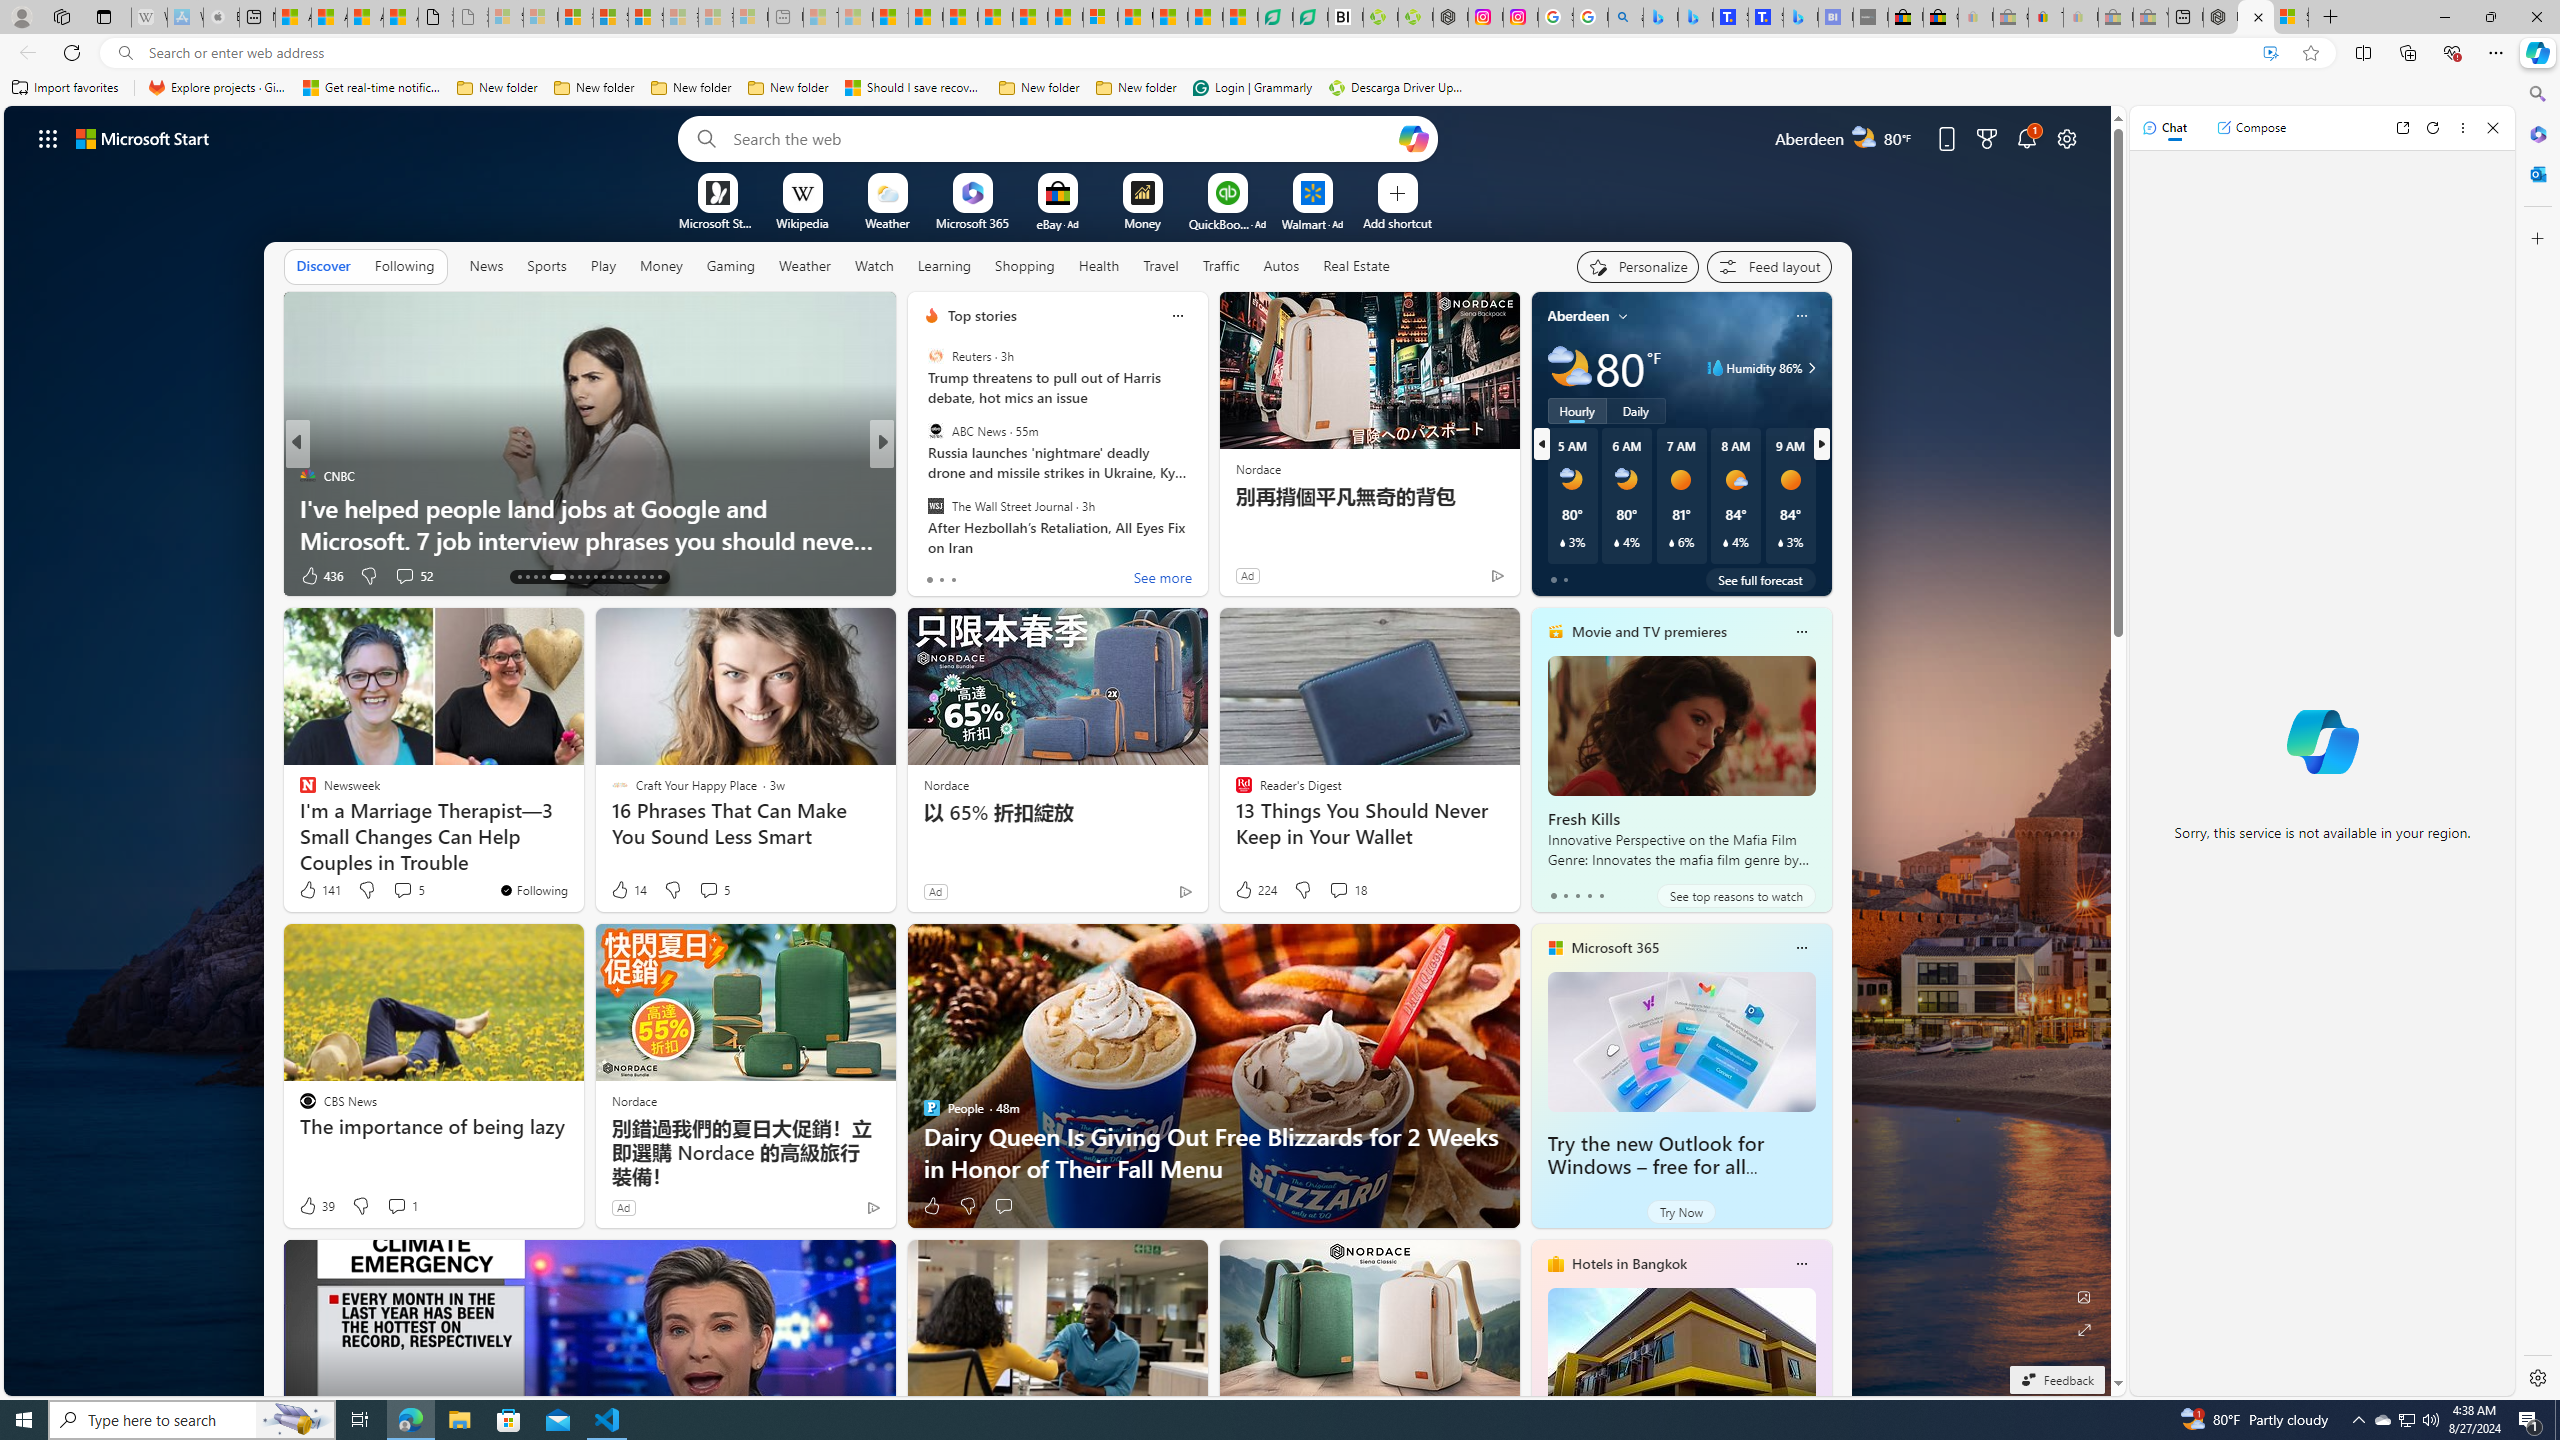  What do you see at coordinates (659, 577) in the screenshot?
I see `AutomationID: tab-41` at bounding box center [659, 577].